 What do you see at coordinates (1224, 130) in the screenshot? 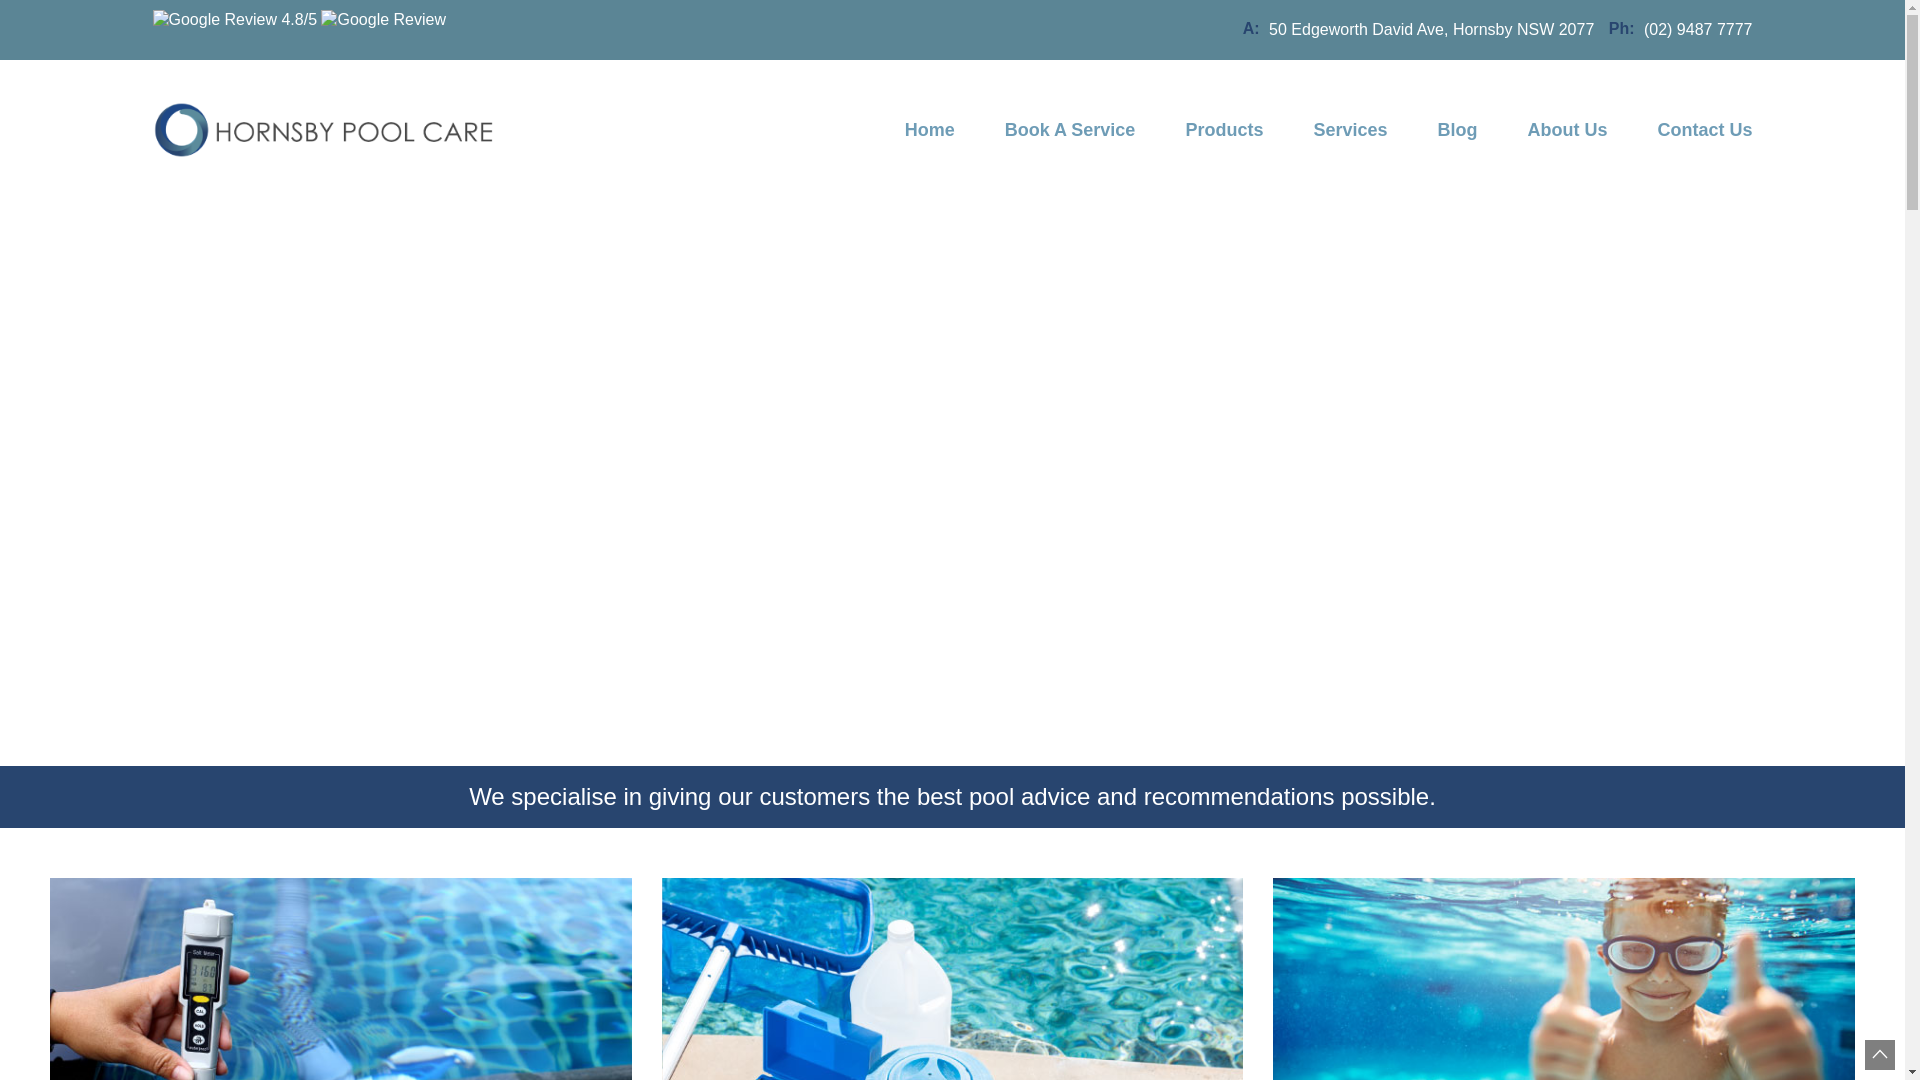
I see `Products` at bounding box center [1224, 130].